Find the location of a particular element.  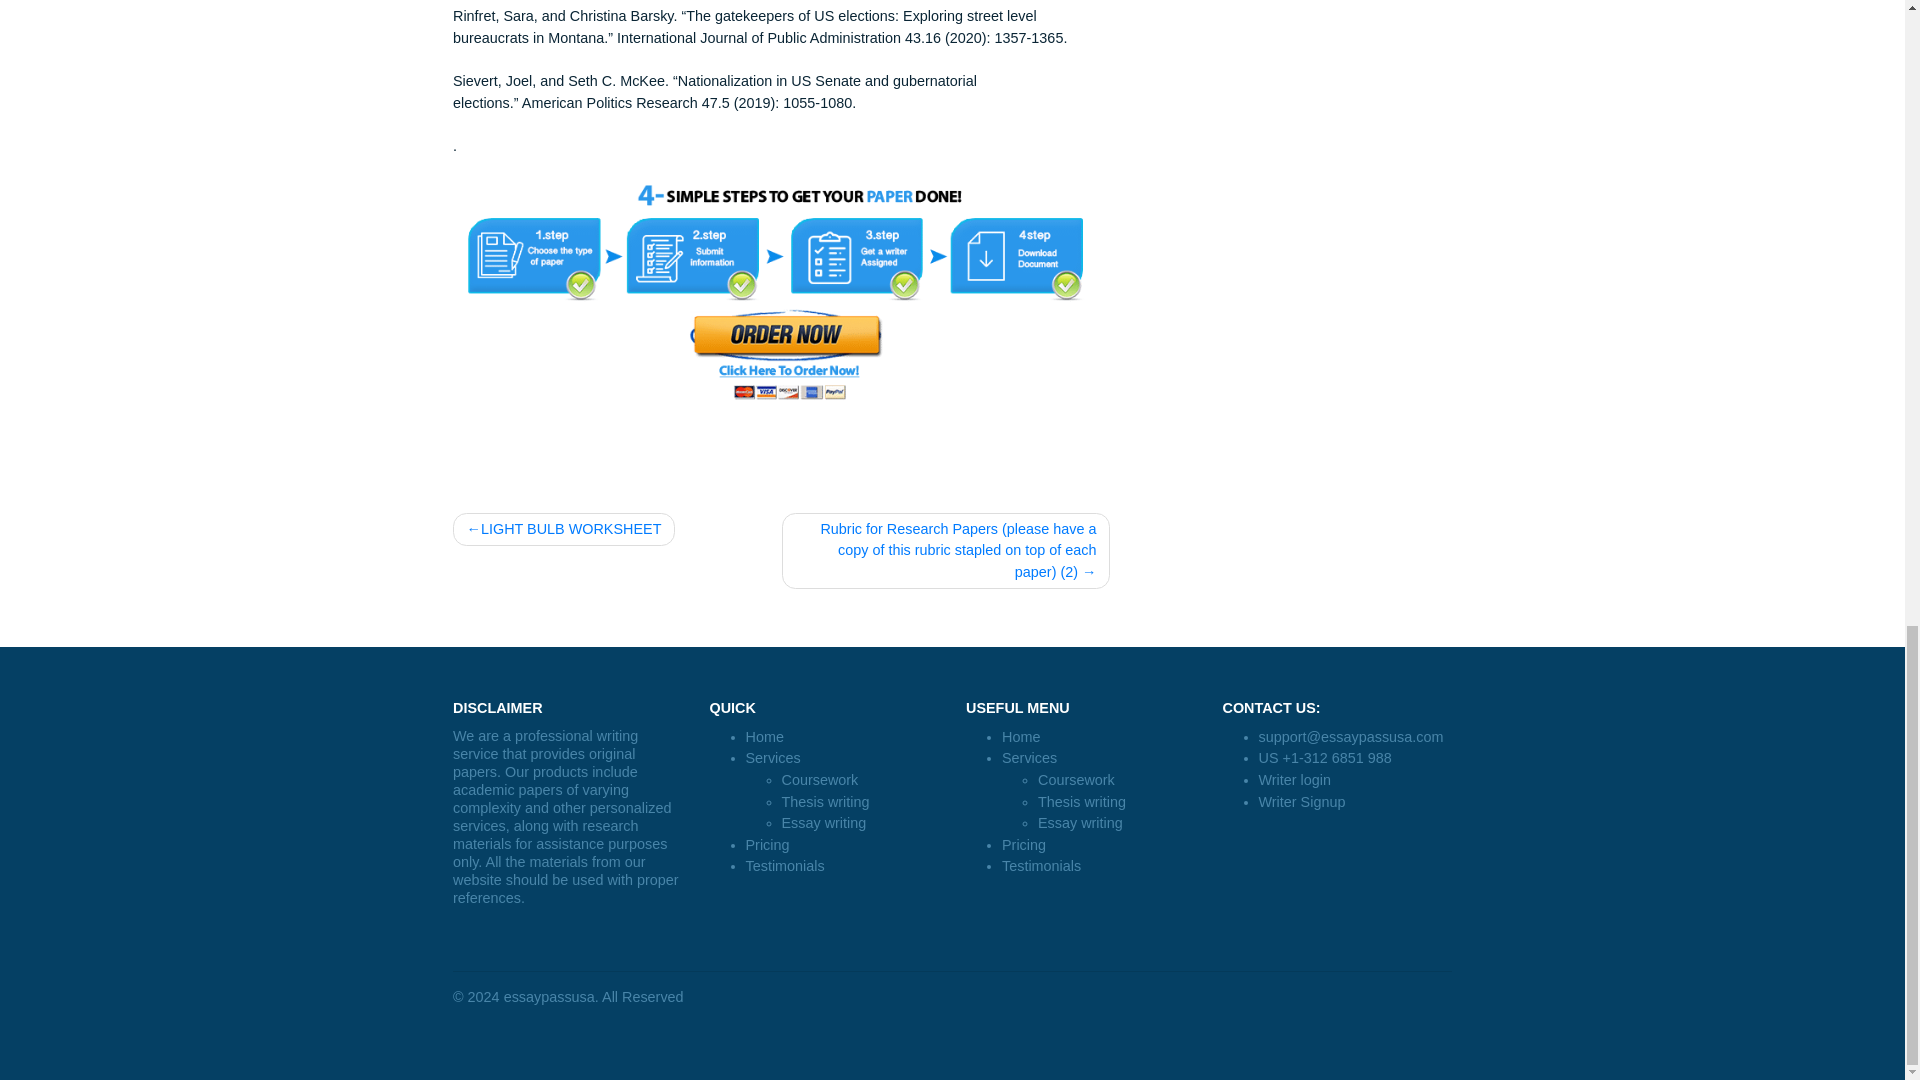

Home is located at coordinates (1134, 986).